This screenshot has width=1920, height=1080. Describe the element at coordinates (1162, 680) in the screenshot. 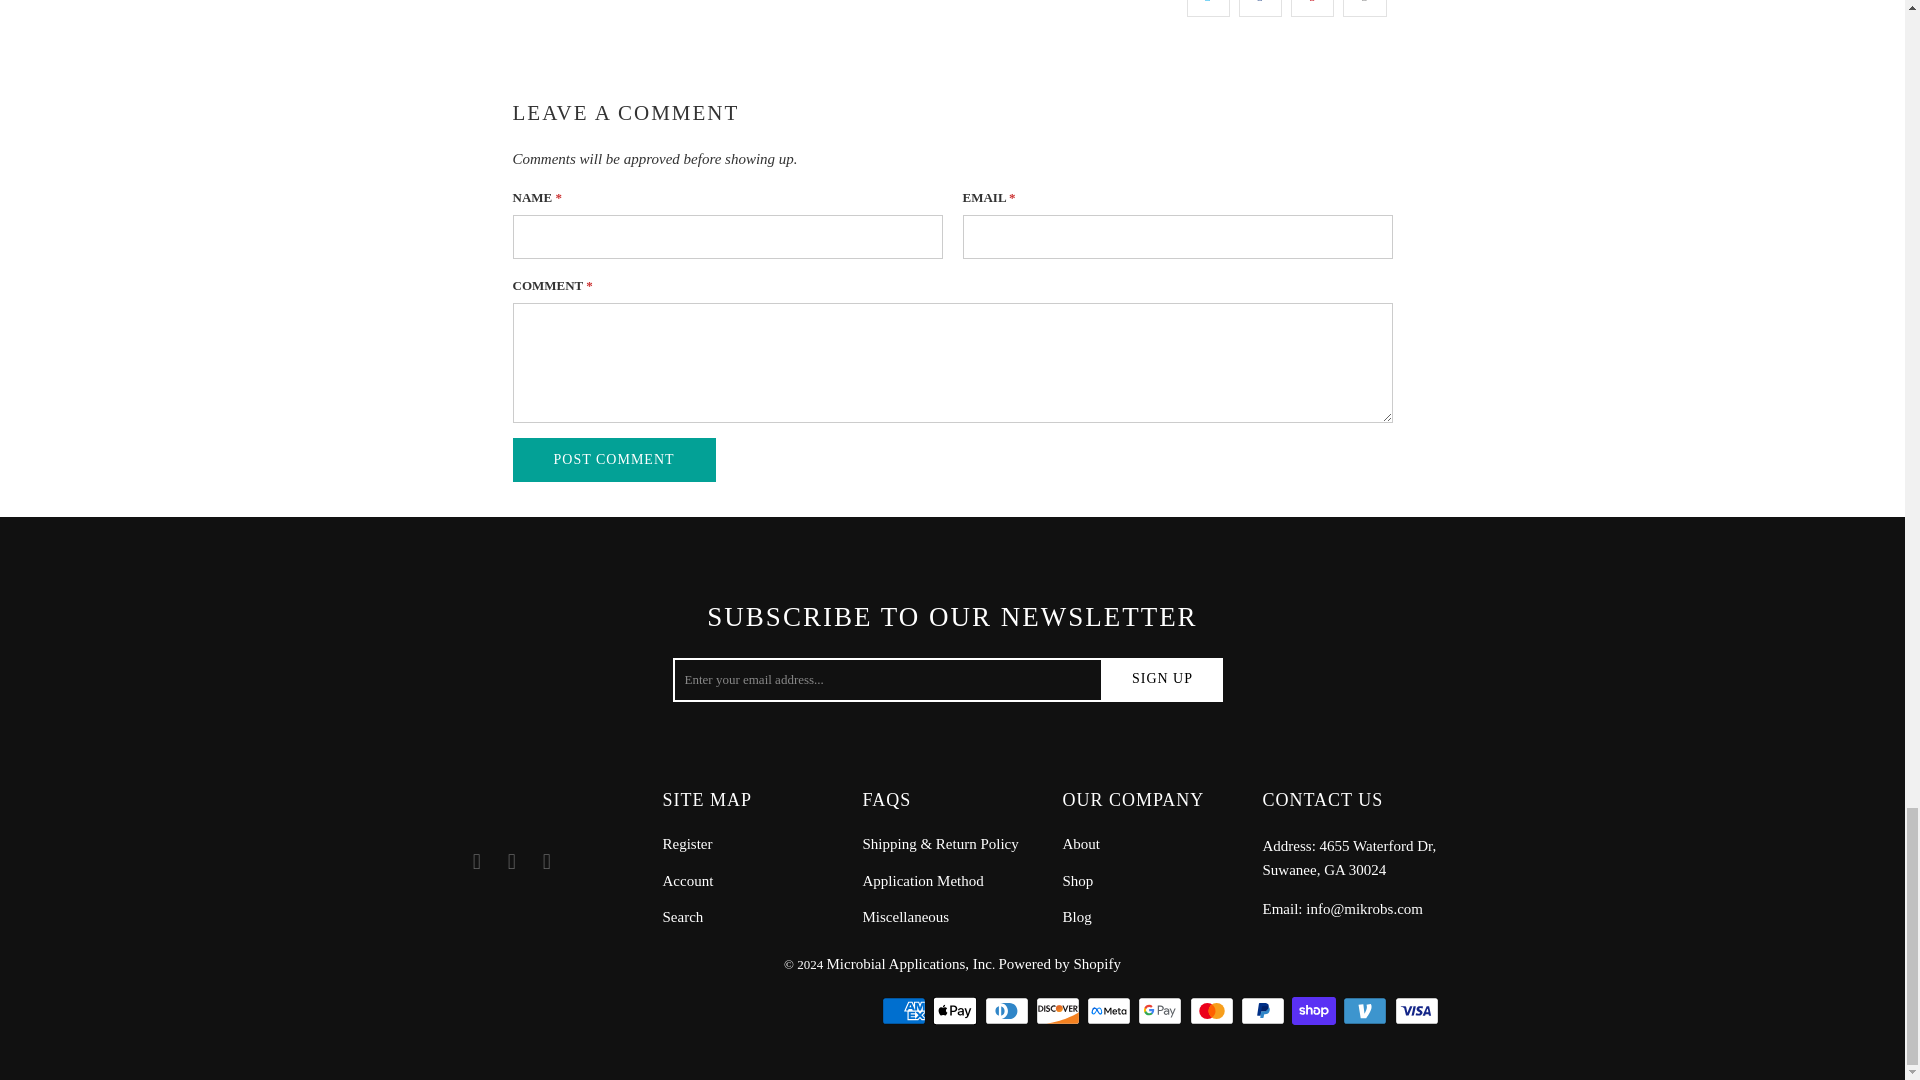

I see `Sign Up` at that location.